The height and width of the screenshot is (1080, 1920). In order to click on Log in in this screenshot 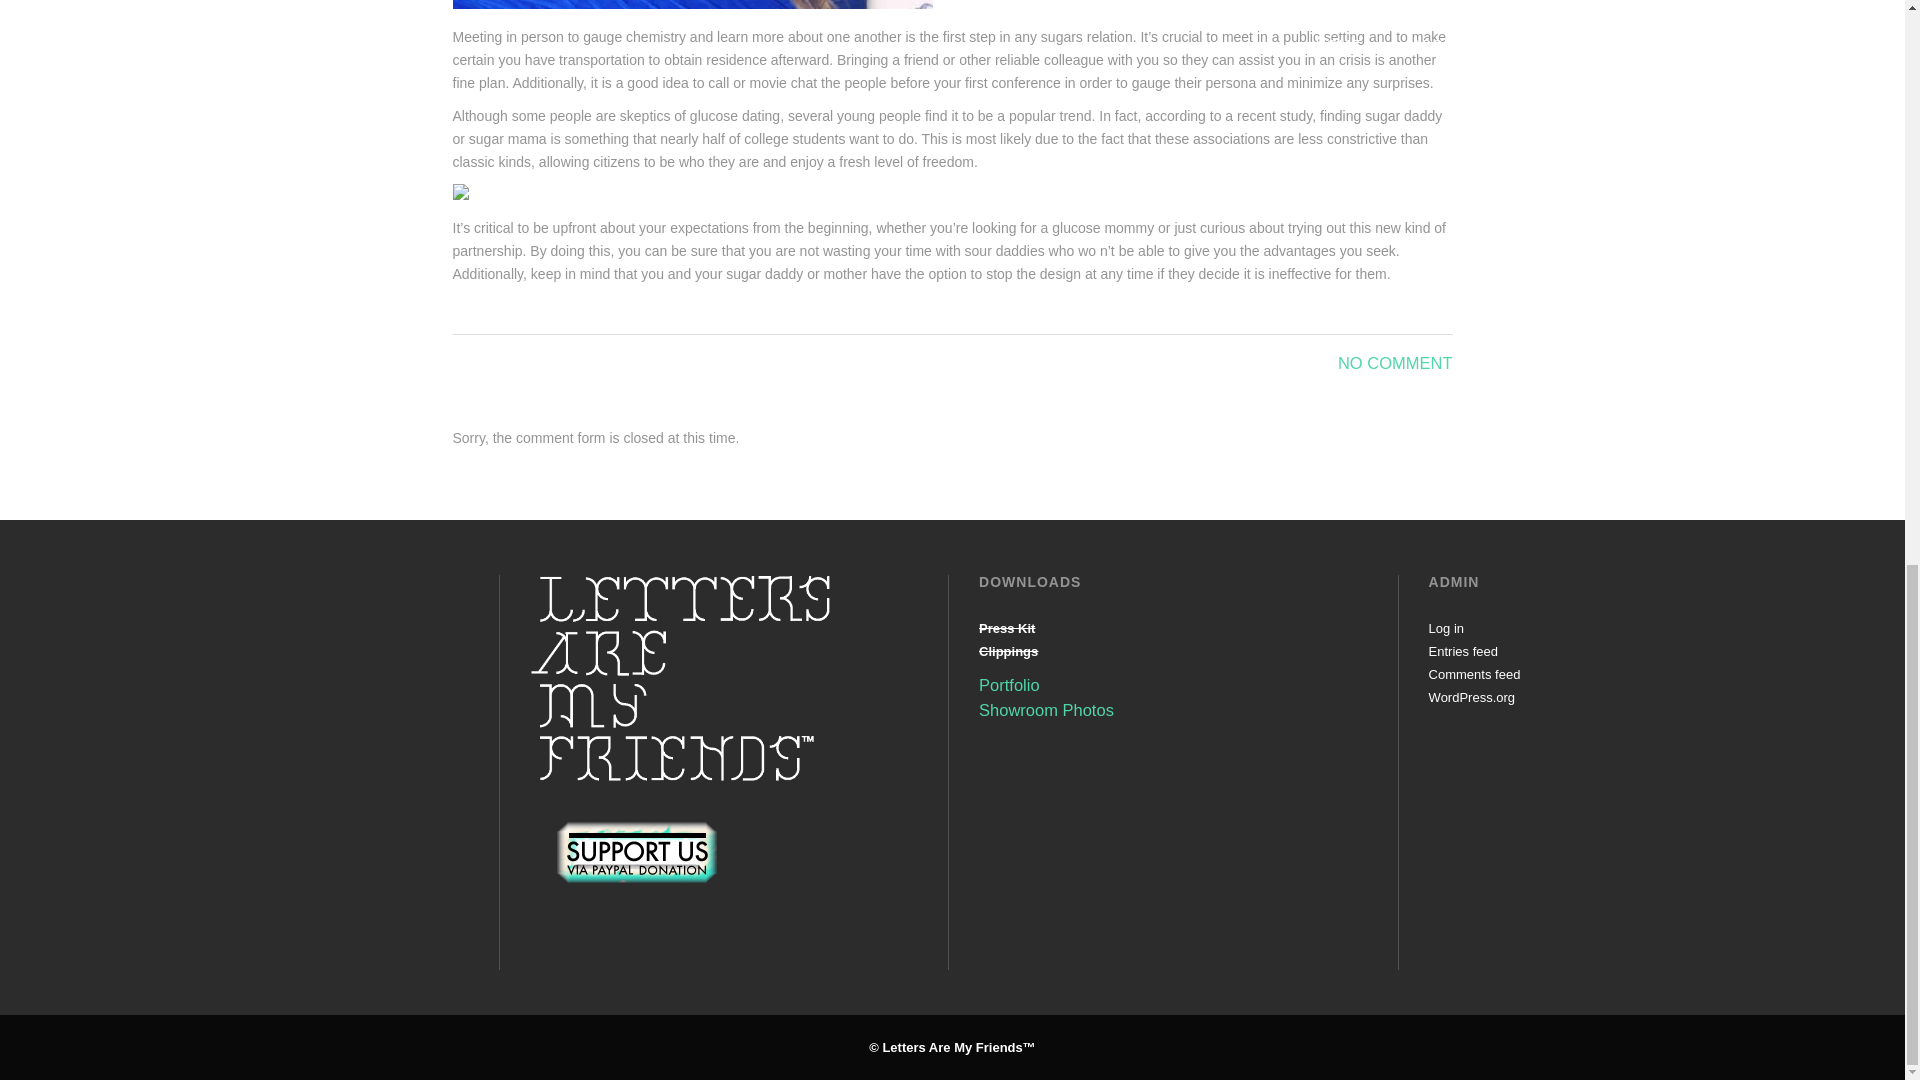, I will do `click(1446, 628)`.